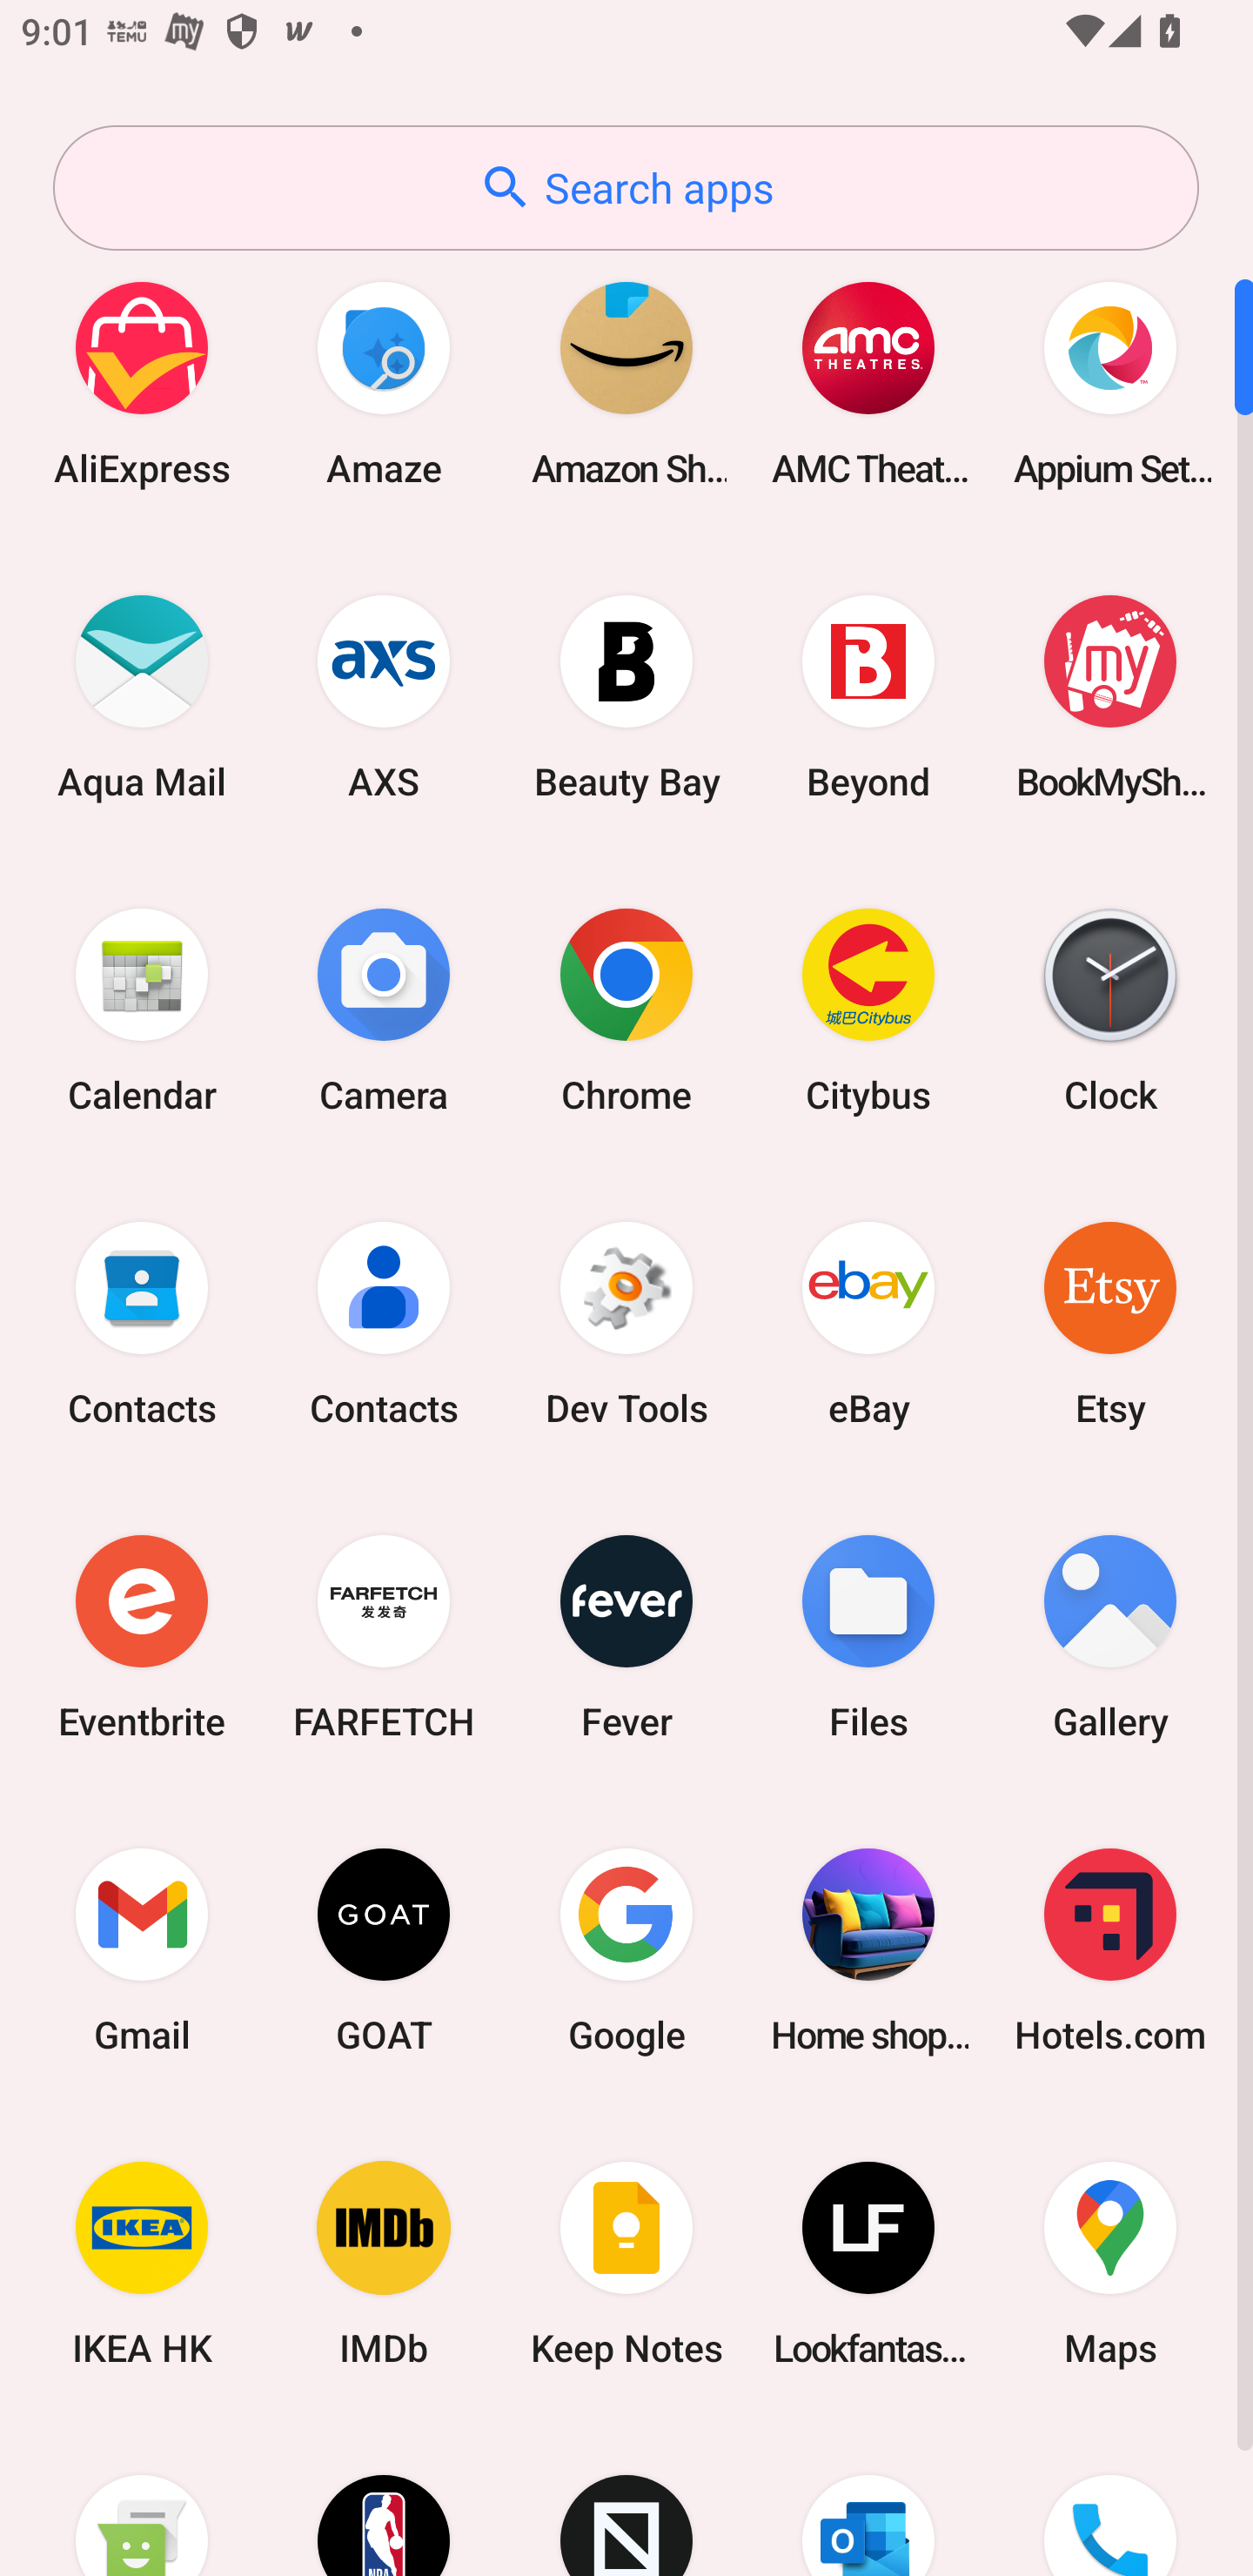 The height and width of the screenshot is (2576, 1253). Describe the element at coordinates (1110, 696) in the screenshot. I see `BookMyShow` at that location.